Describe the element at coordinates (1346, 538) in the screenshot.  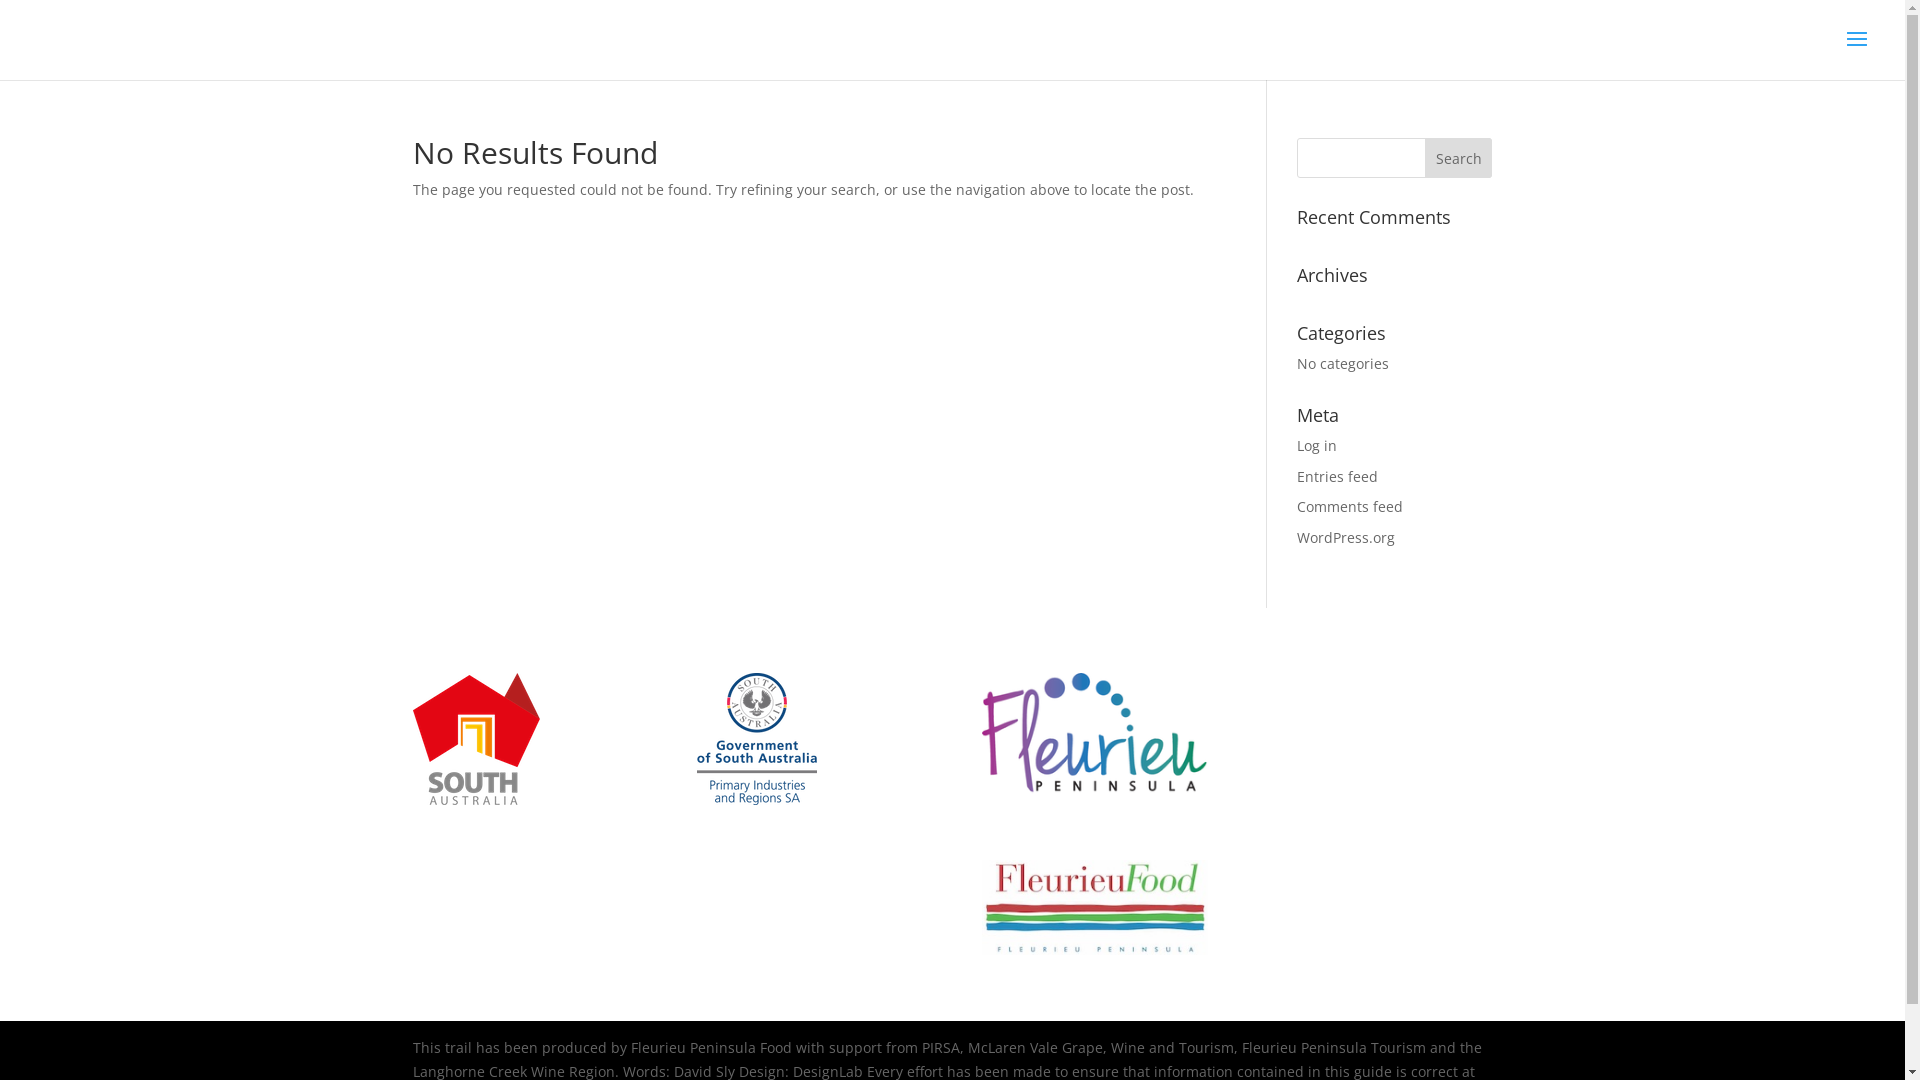
I see `WordPress.org` at that location.